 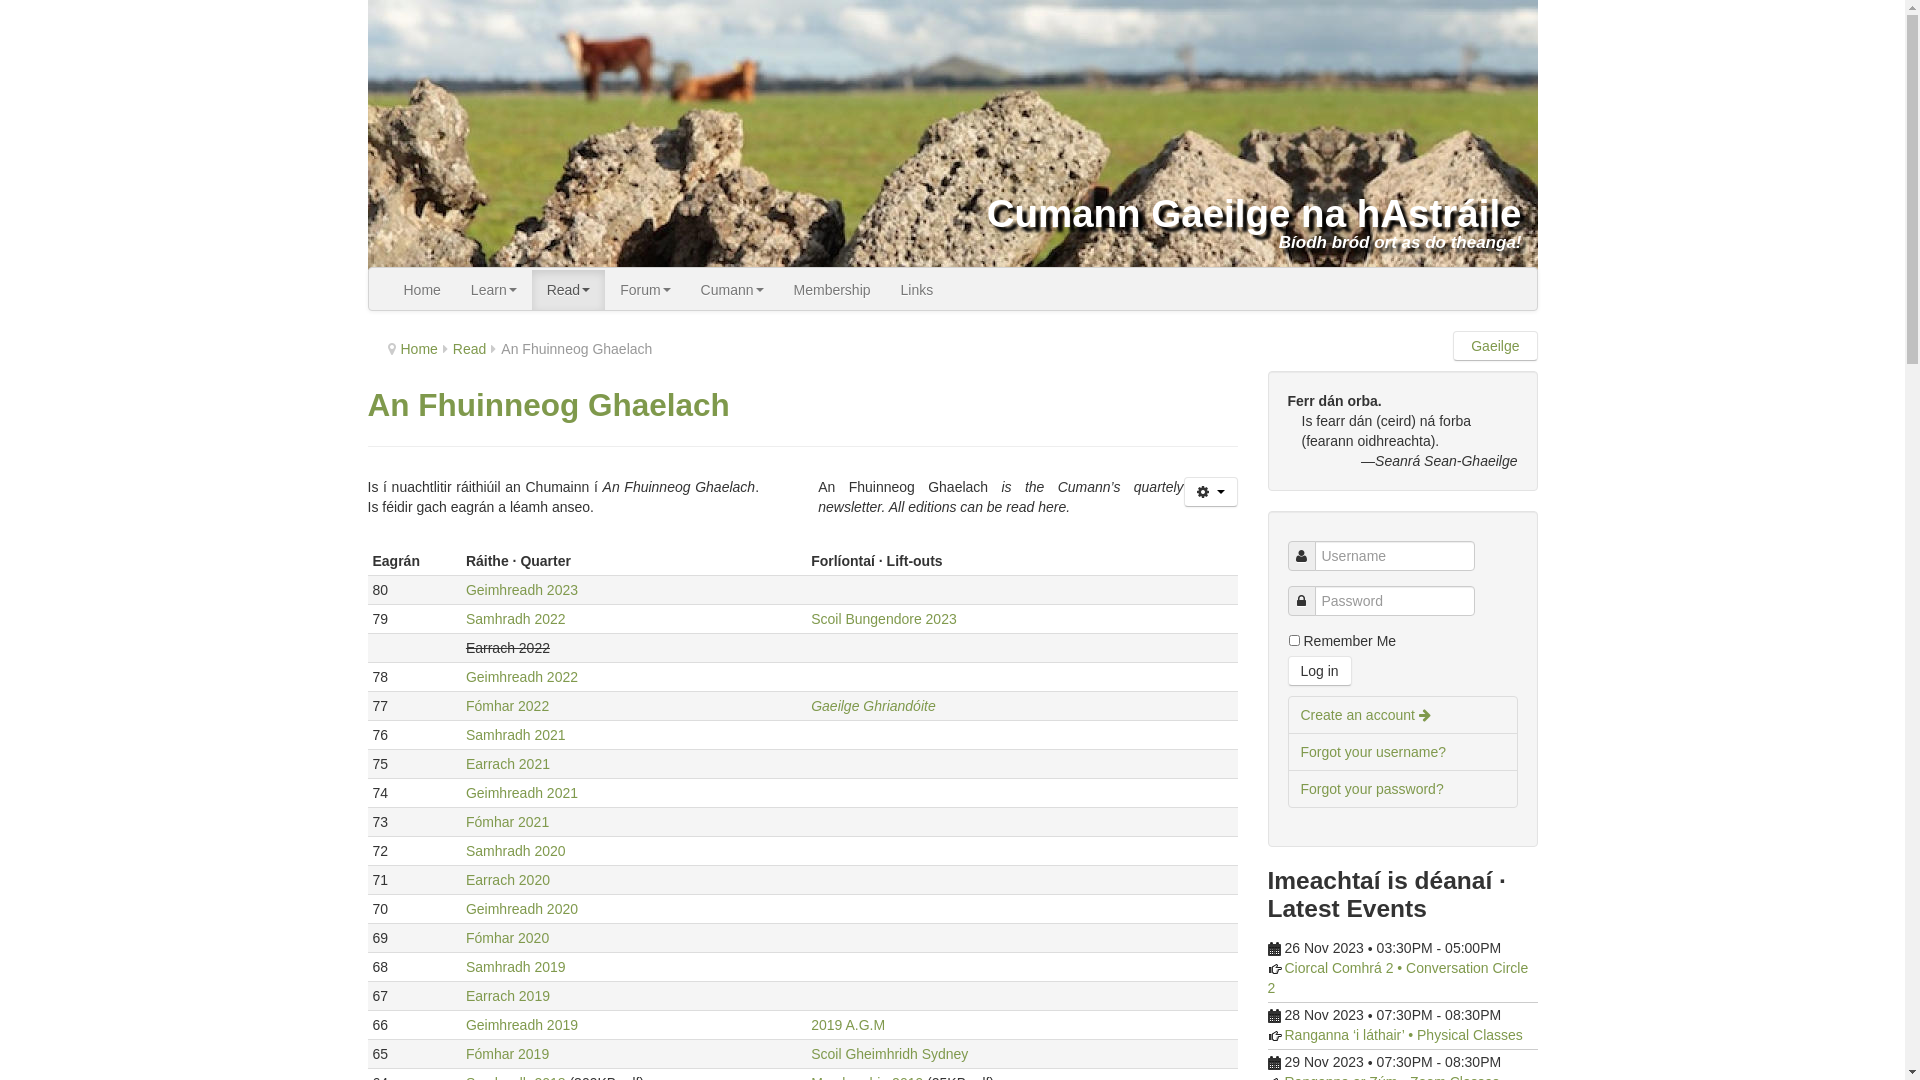 What do you see at coordinates (890, 1054) in the screenshot?
I see `Scoil Gheimhridh Sydney` at bounding box center [890, 1054].